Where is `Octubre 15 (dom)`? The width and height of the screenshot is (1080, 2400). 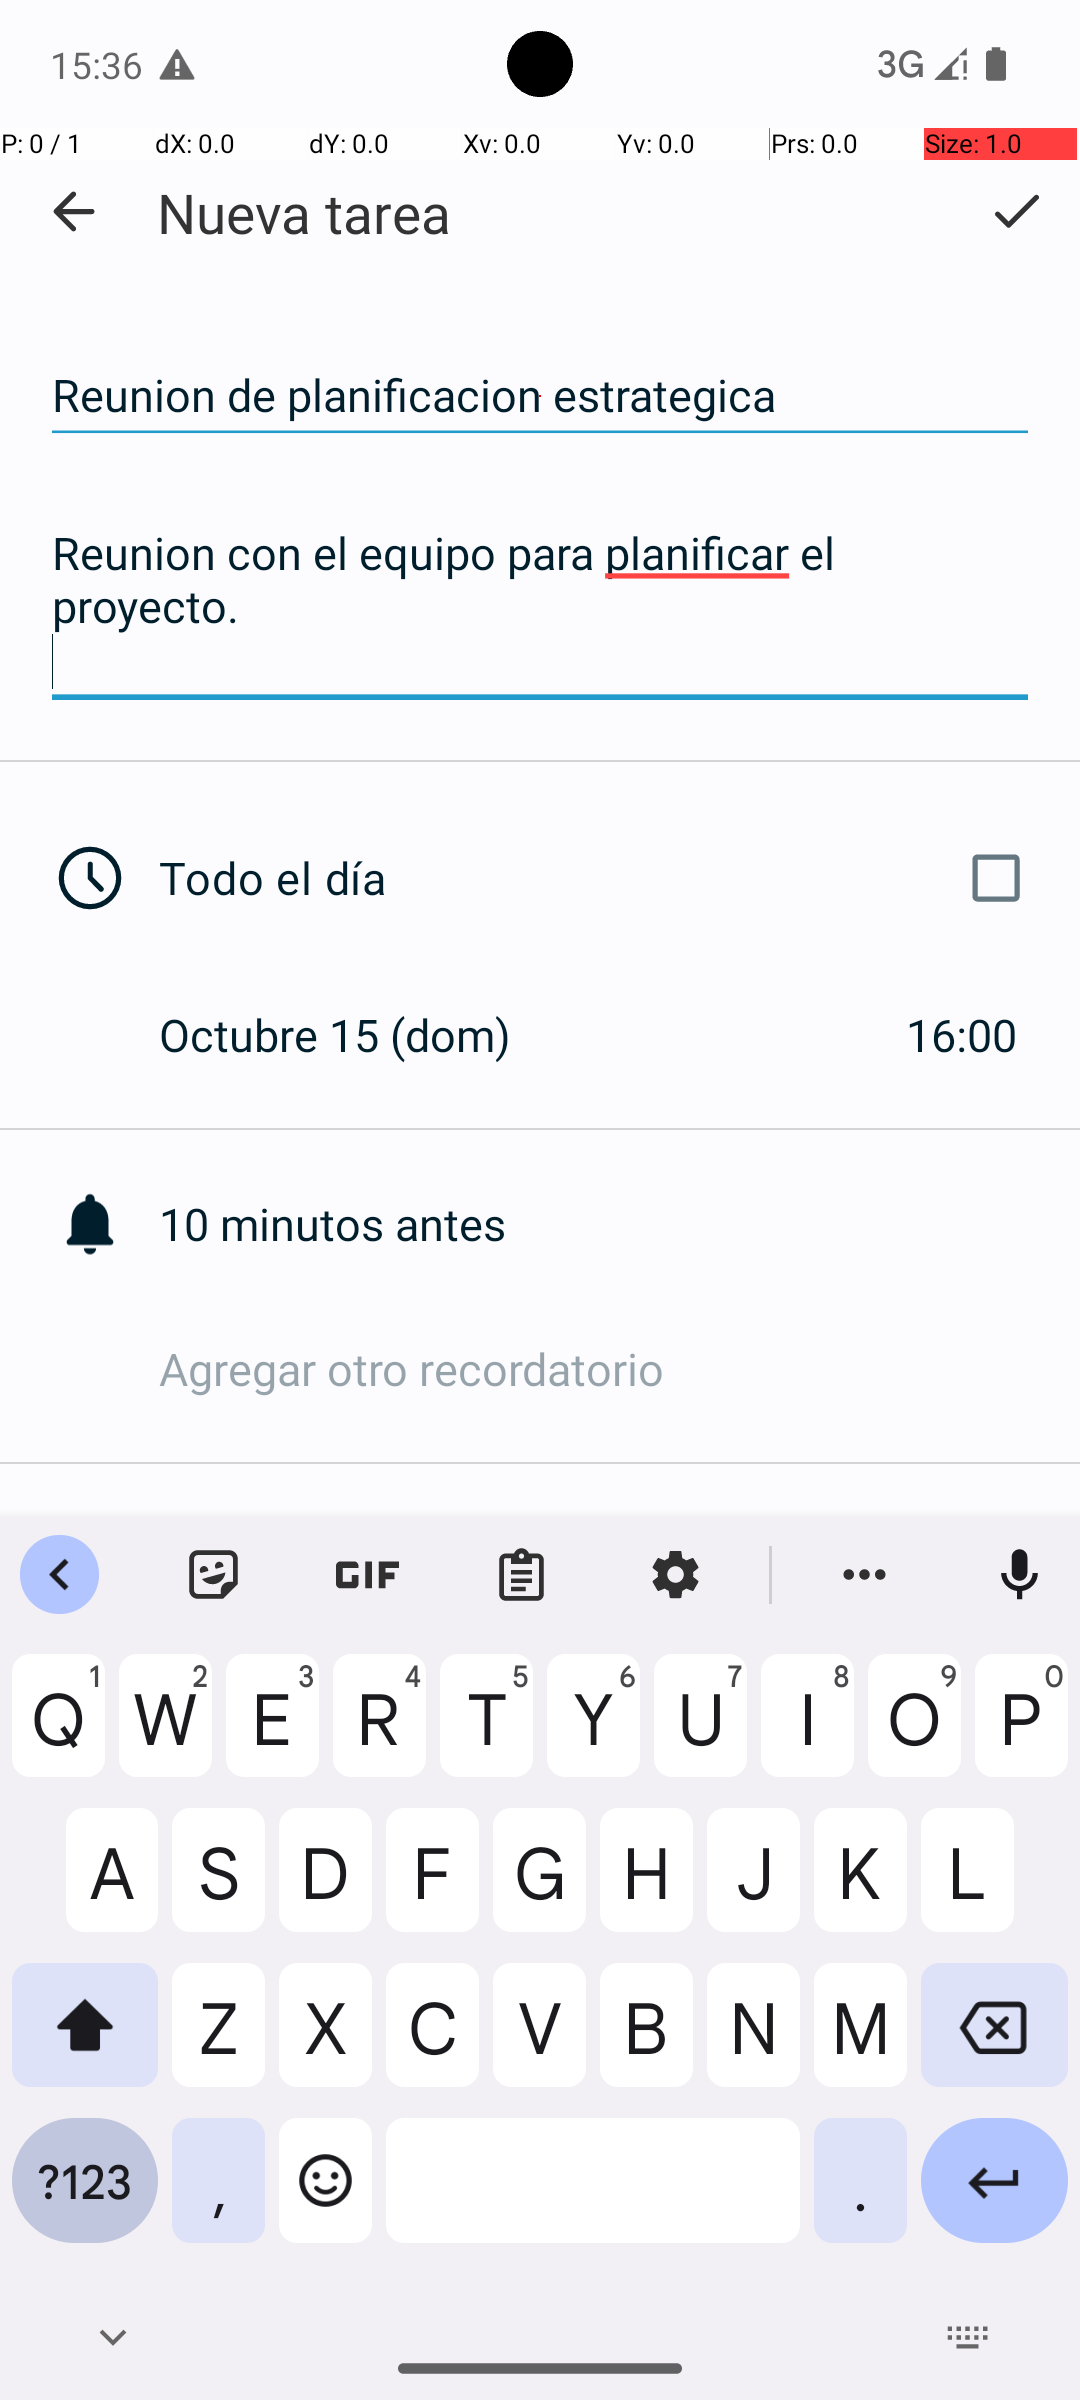 Octubre 15 (dom) is located at coordinates (356, 1034).